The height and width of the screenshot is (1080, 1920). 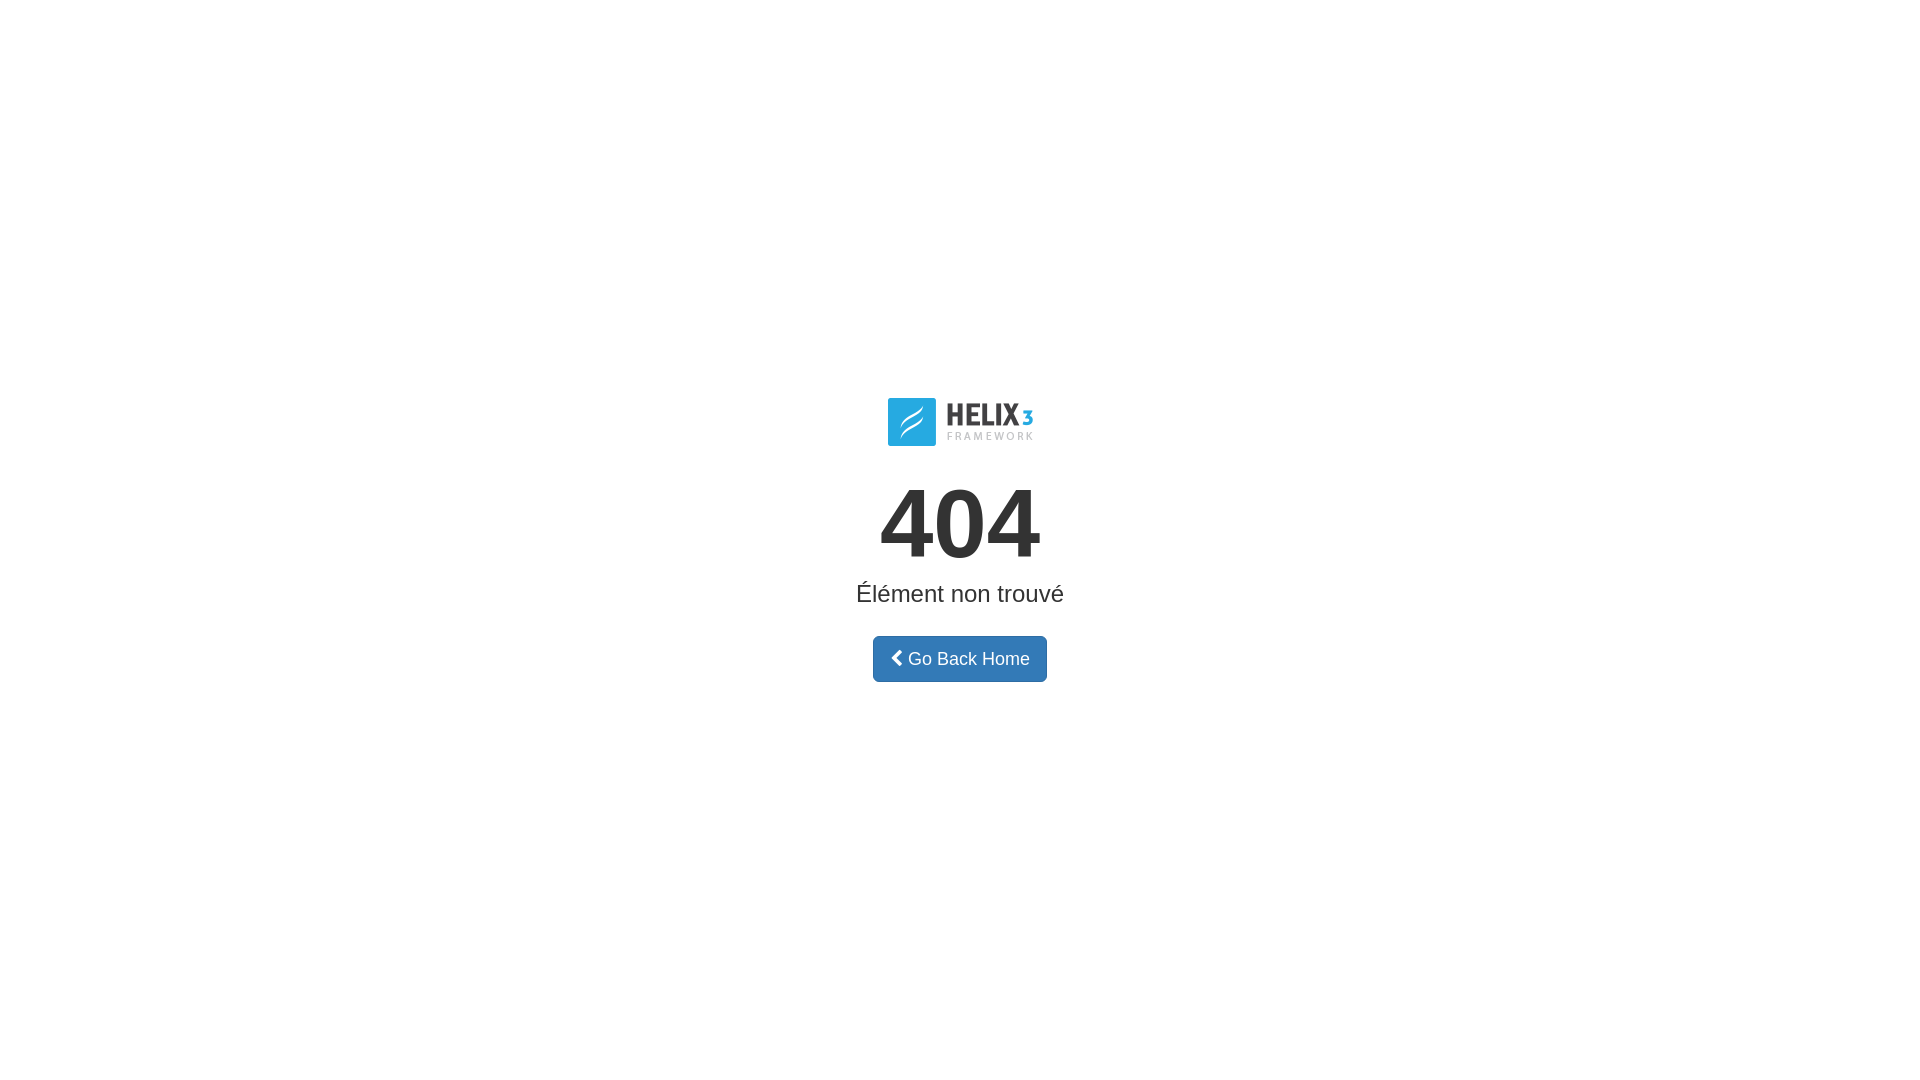 I want to click on Go Back Home, so click(x=960, y=659).